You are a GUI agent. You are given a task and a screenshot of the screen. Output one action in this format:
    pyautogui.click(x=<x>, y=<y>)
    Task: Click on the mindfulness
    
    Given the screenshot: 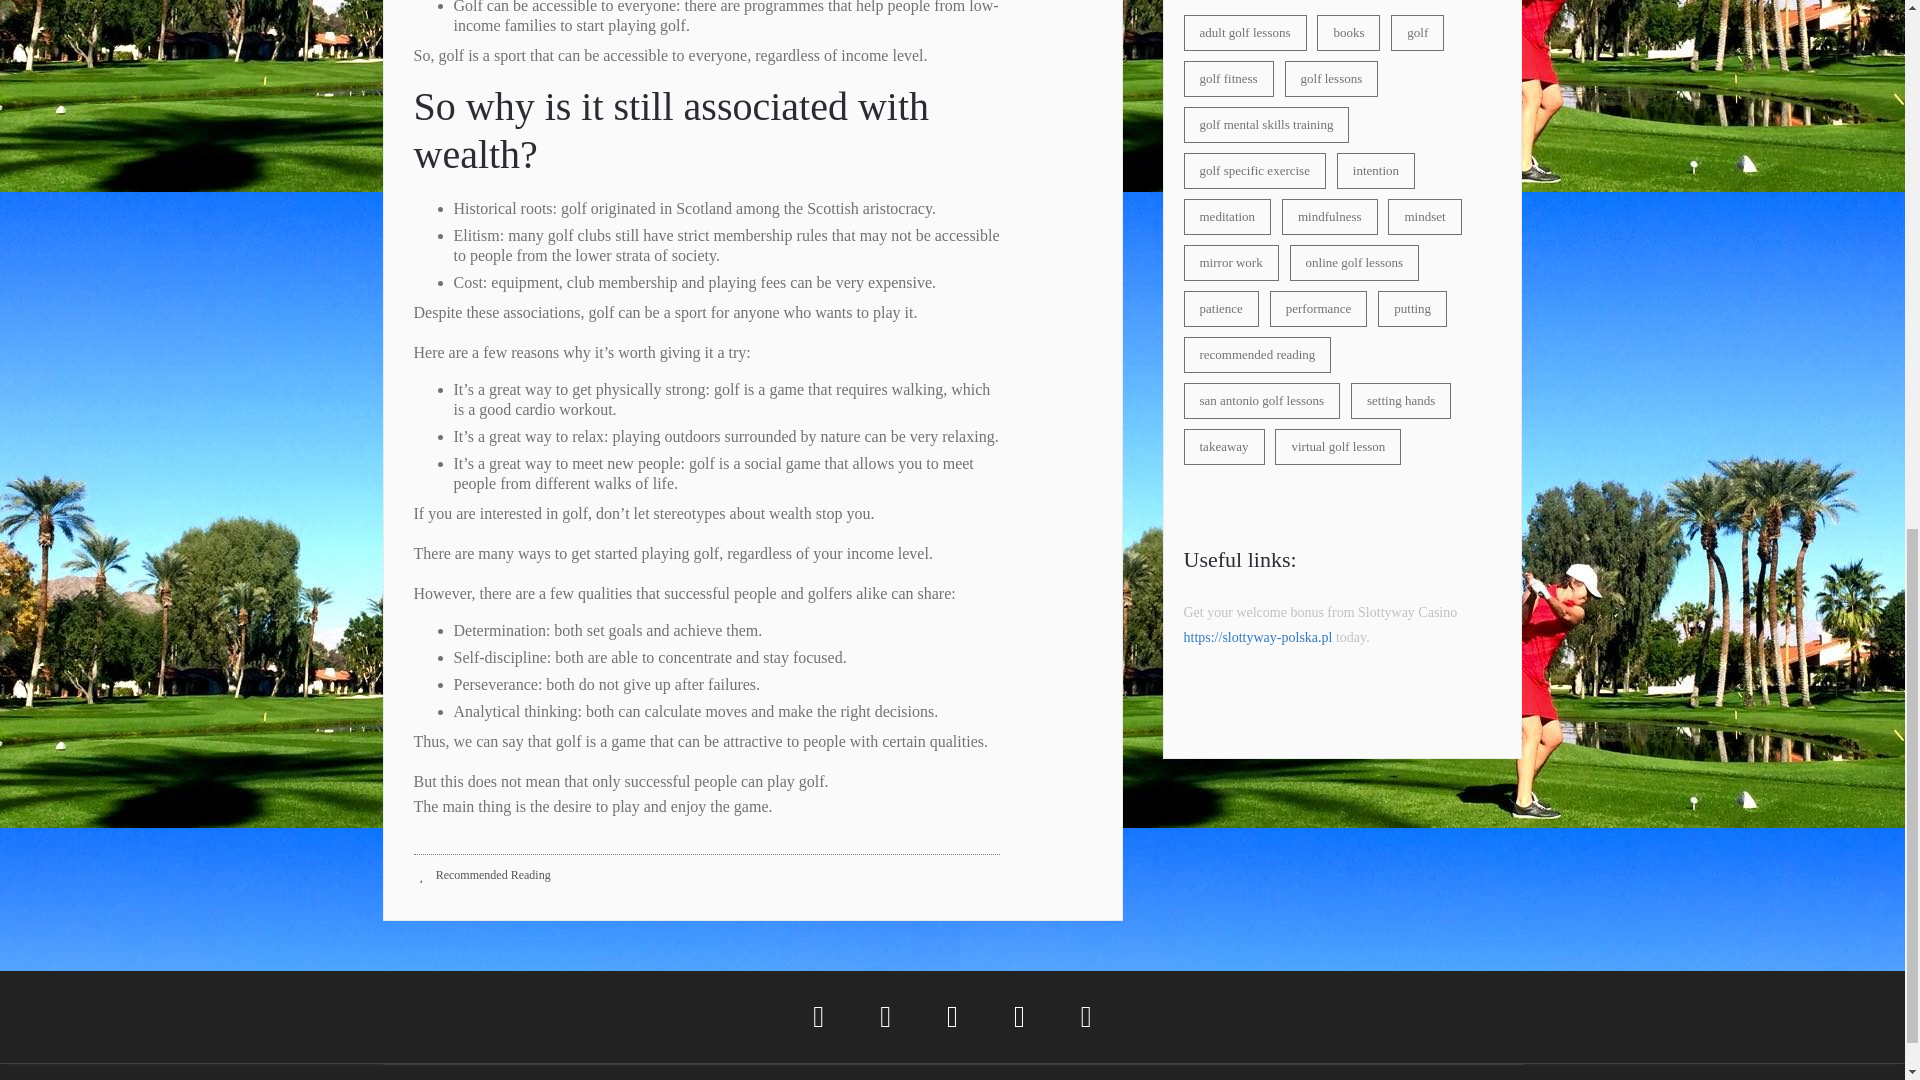 What is the action you would take?
    pyautogui.click(x=1330, y=216)
    